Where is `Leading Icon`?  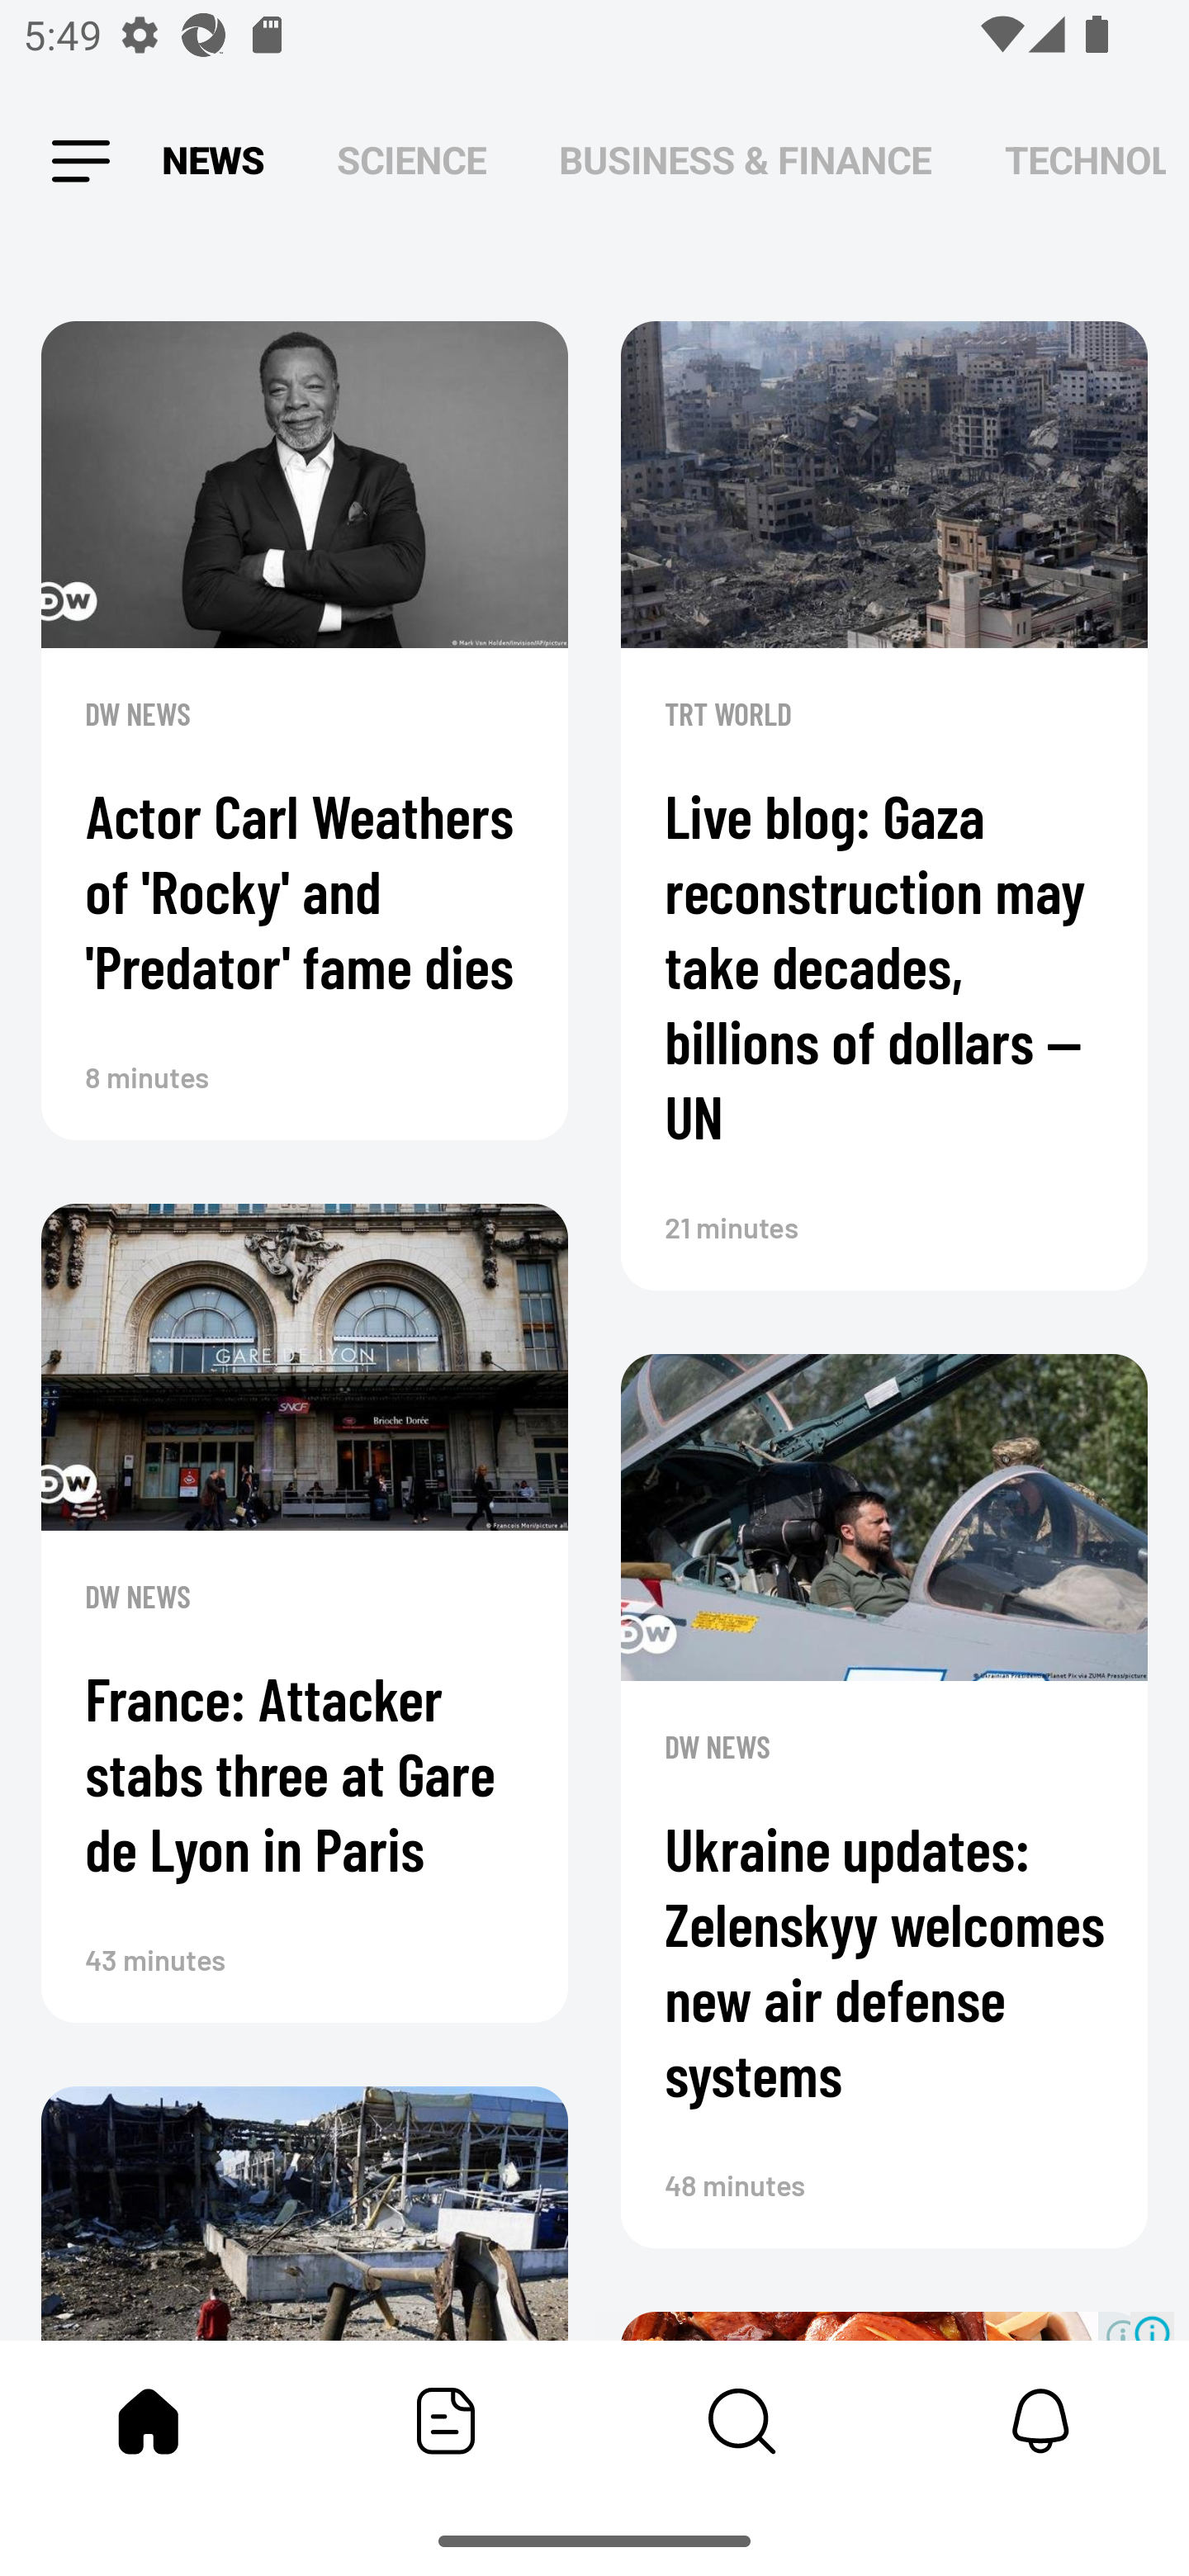
Leading Icon is located at coordinates (81, 162).